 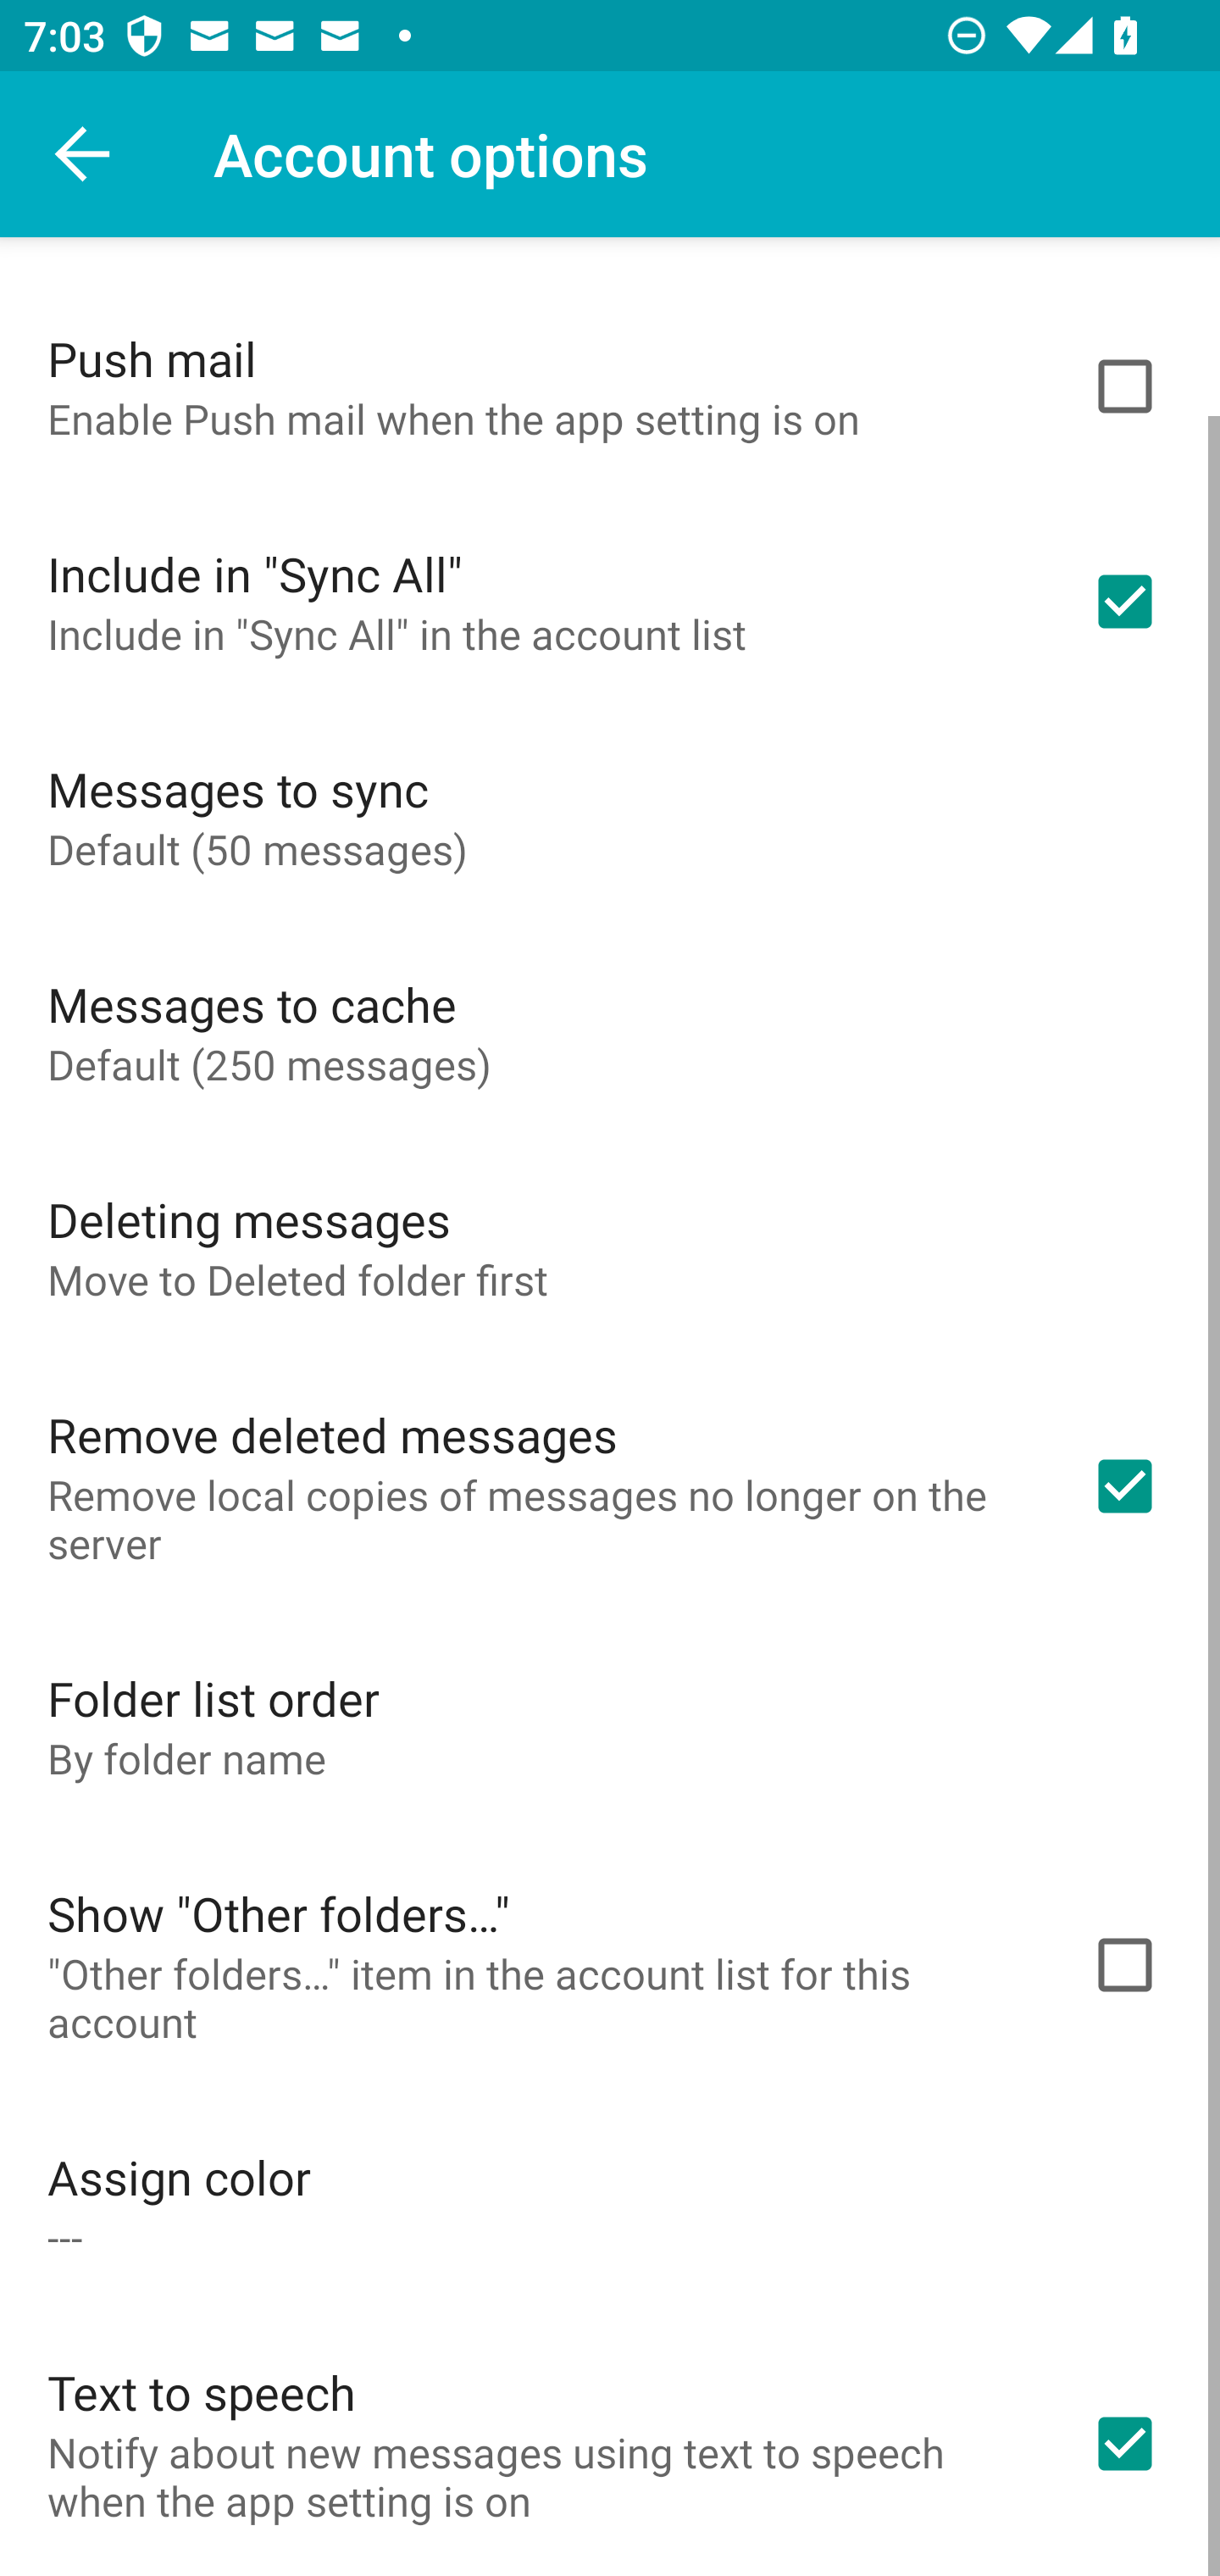 What do you see at coordinates (83, 154) in the screenshot?
I see `Navigate up` at bounding box center [83, 154].